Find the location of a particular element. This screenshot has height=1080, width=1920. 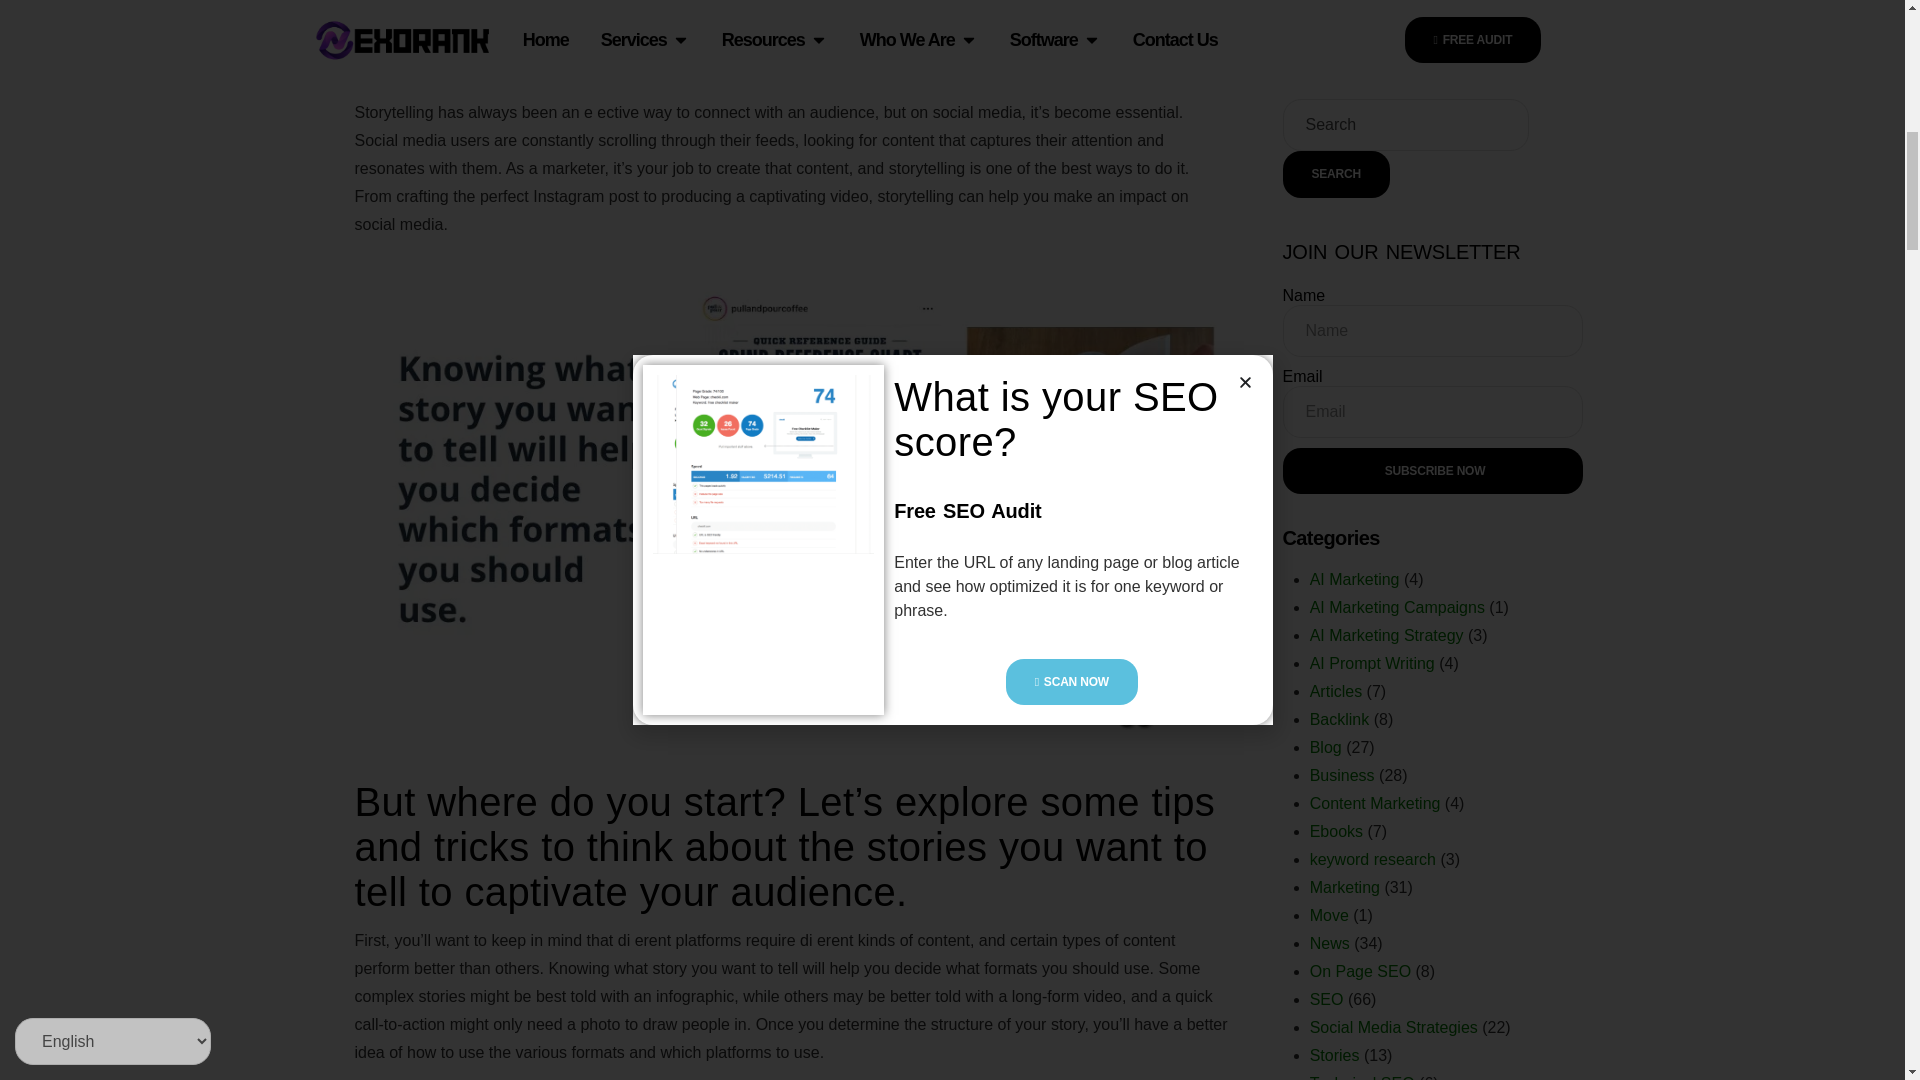

Advertisement is located at coordinates (522, 30).